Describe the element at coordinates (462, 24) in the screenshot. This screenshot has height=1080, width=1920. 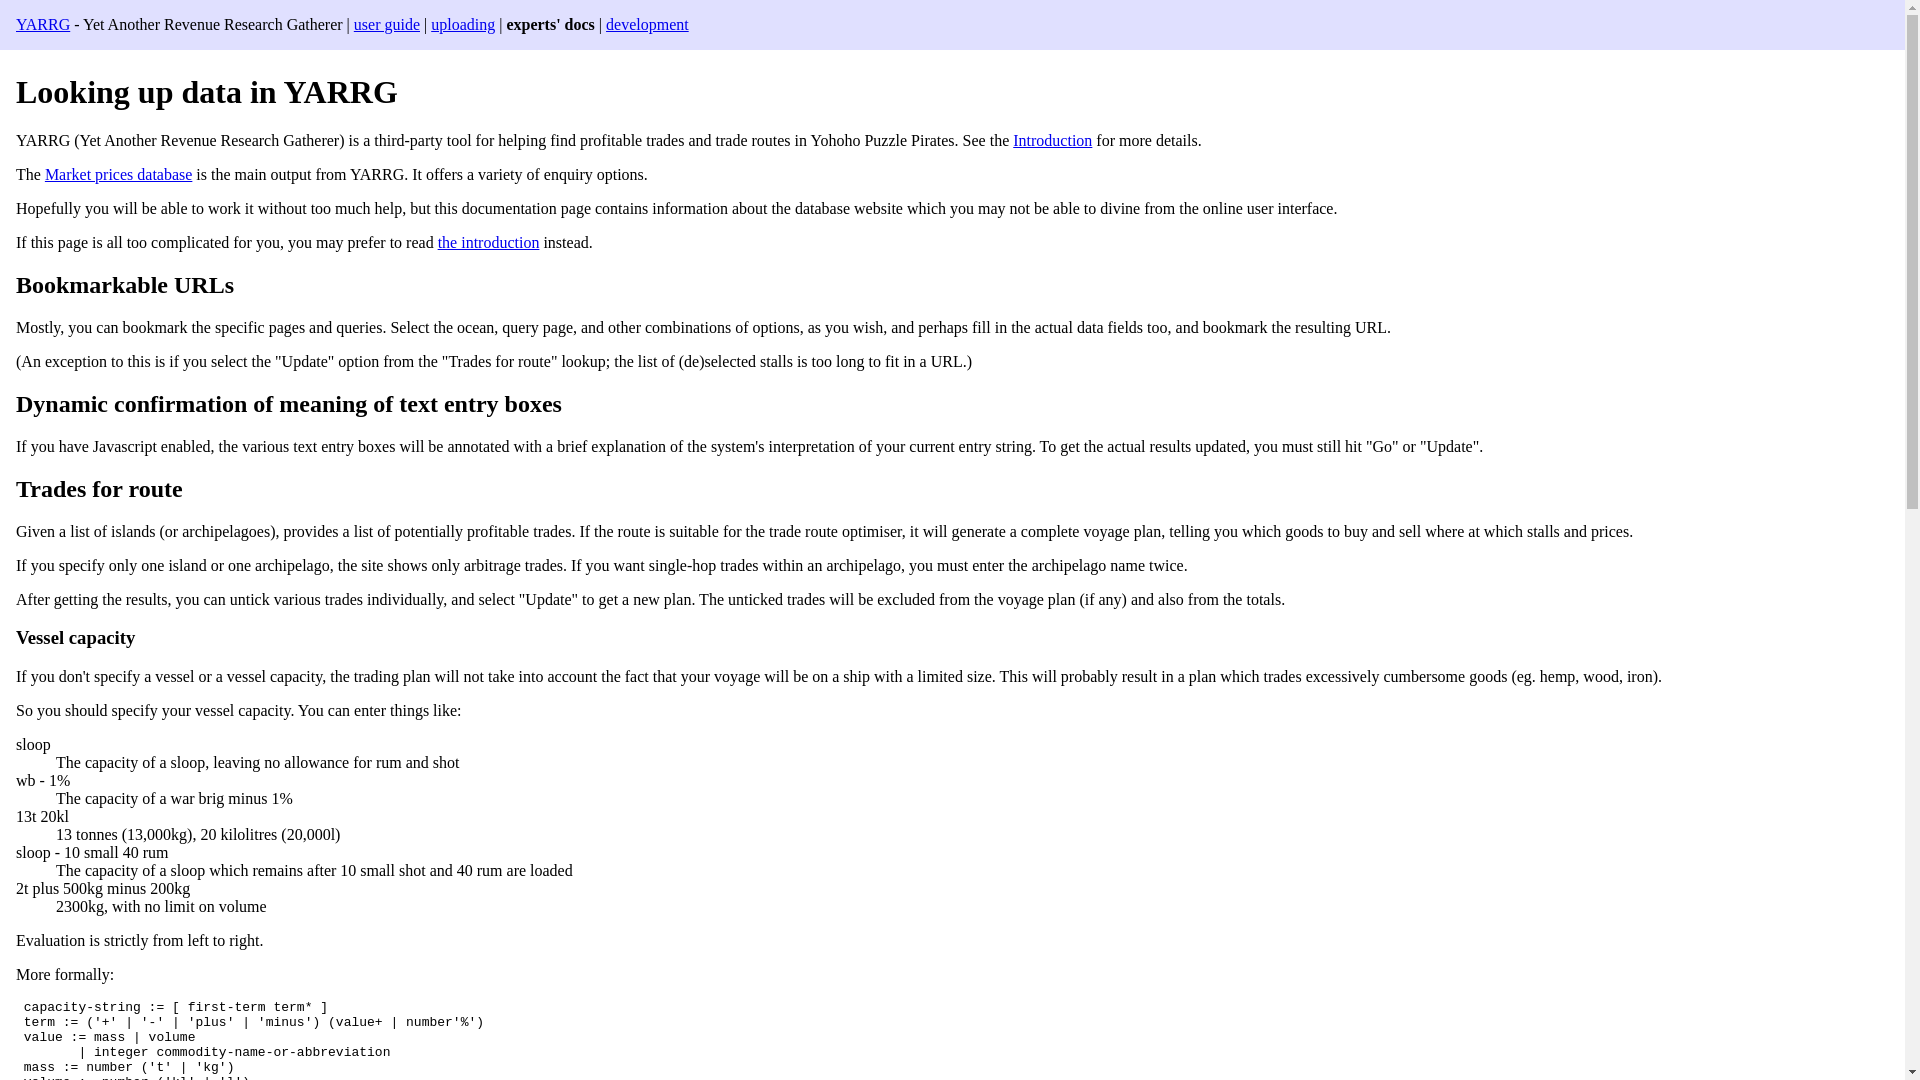
I see `uploading` at that location.